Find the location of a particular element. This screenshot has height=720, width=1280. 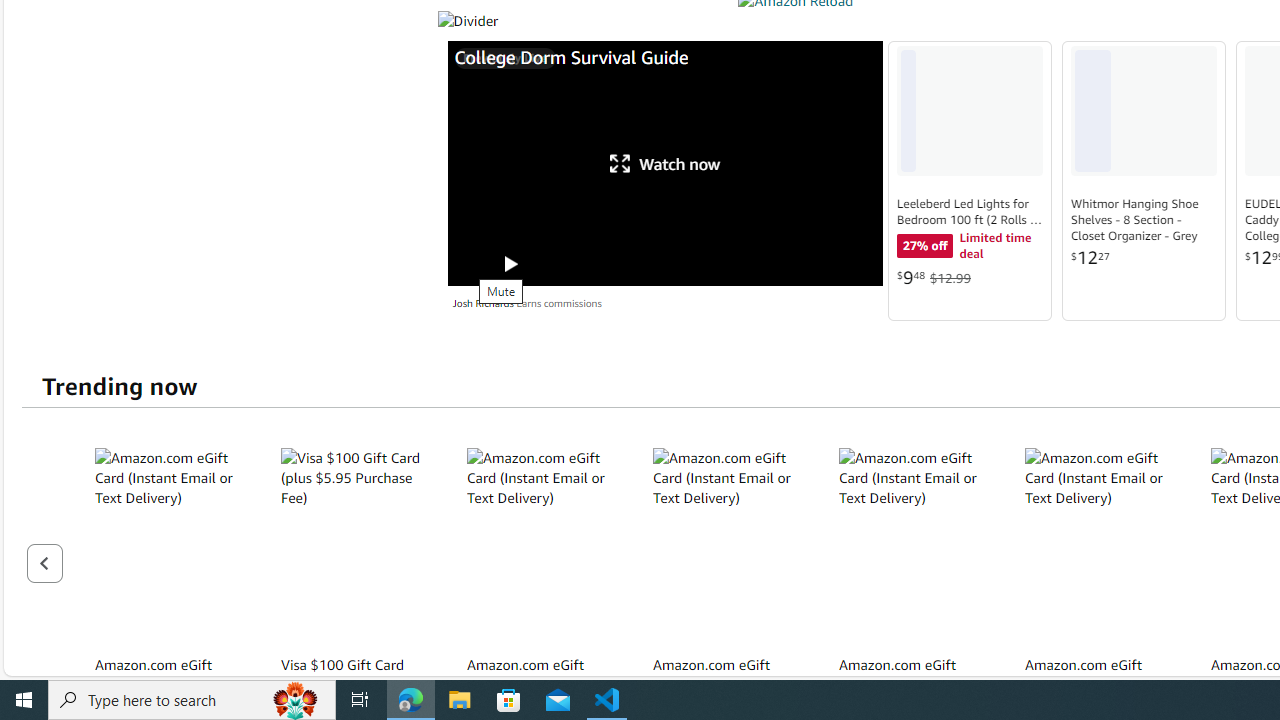

Visa $100 Gift Card (plus $5.95 Purchase Fee) is located at coordinates (356, 546).